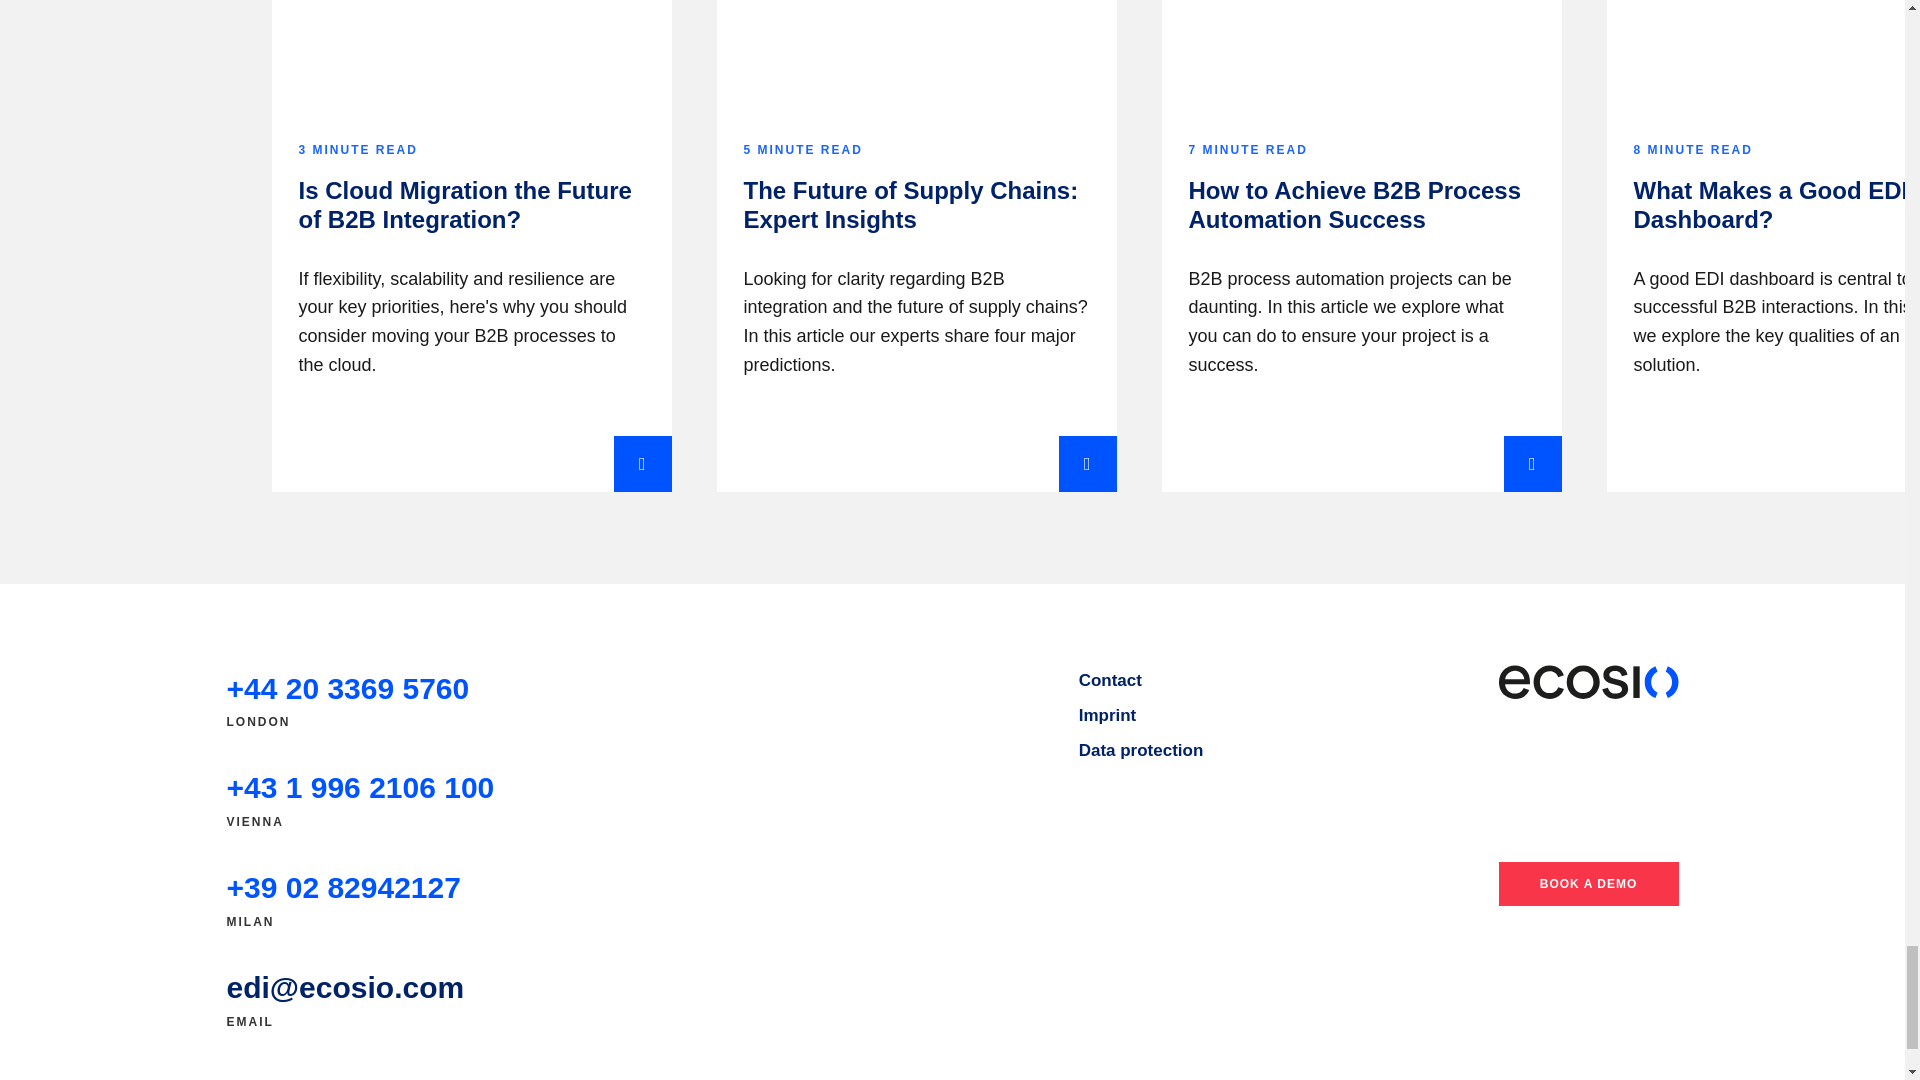 This screenshot has height=1080, width=1920. Describe the element at coordinates (1588, 682) in the screenshot. I see `to the home page` at that location.